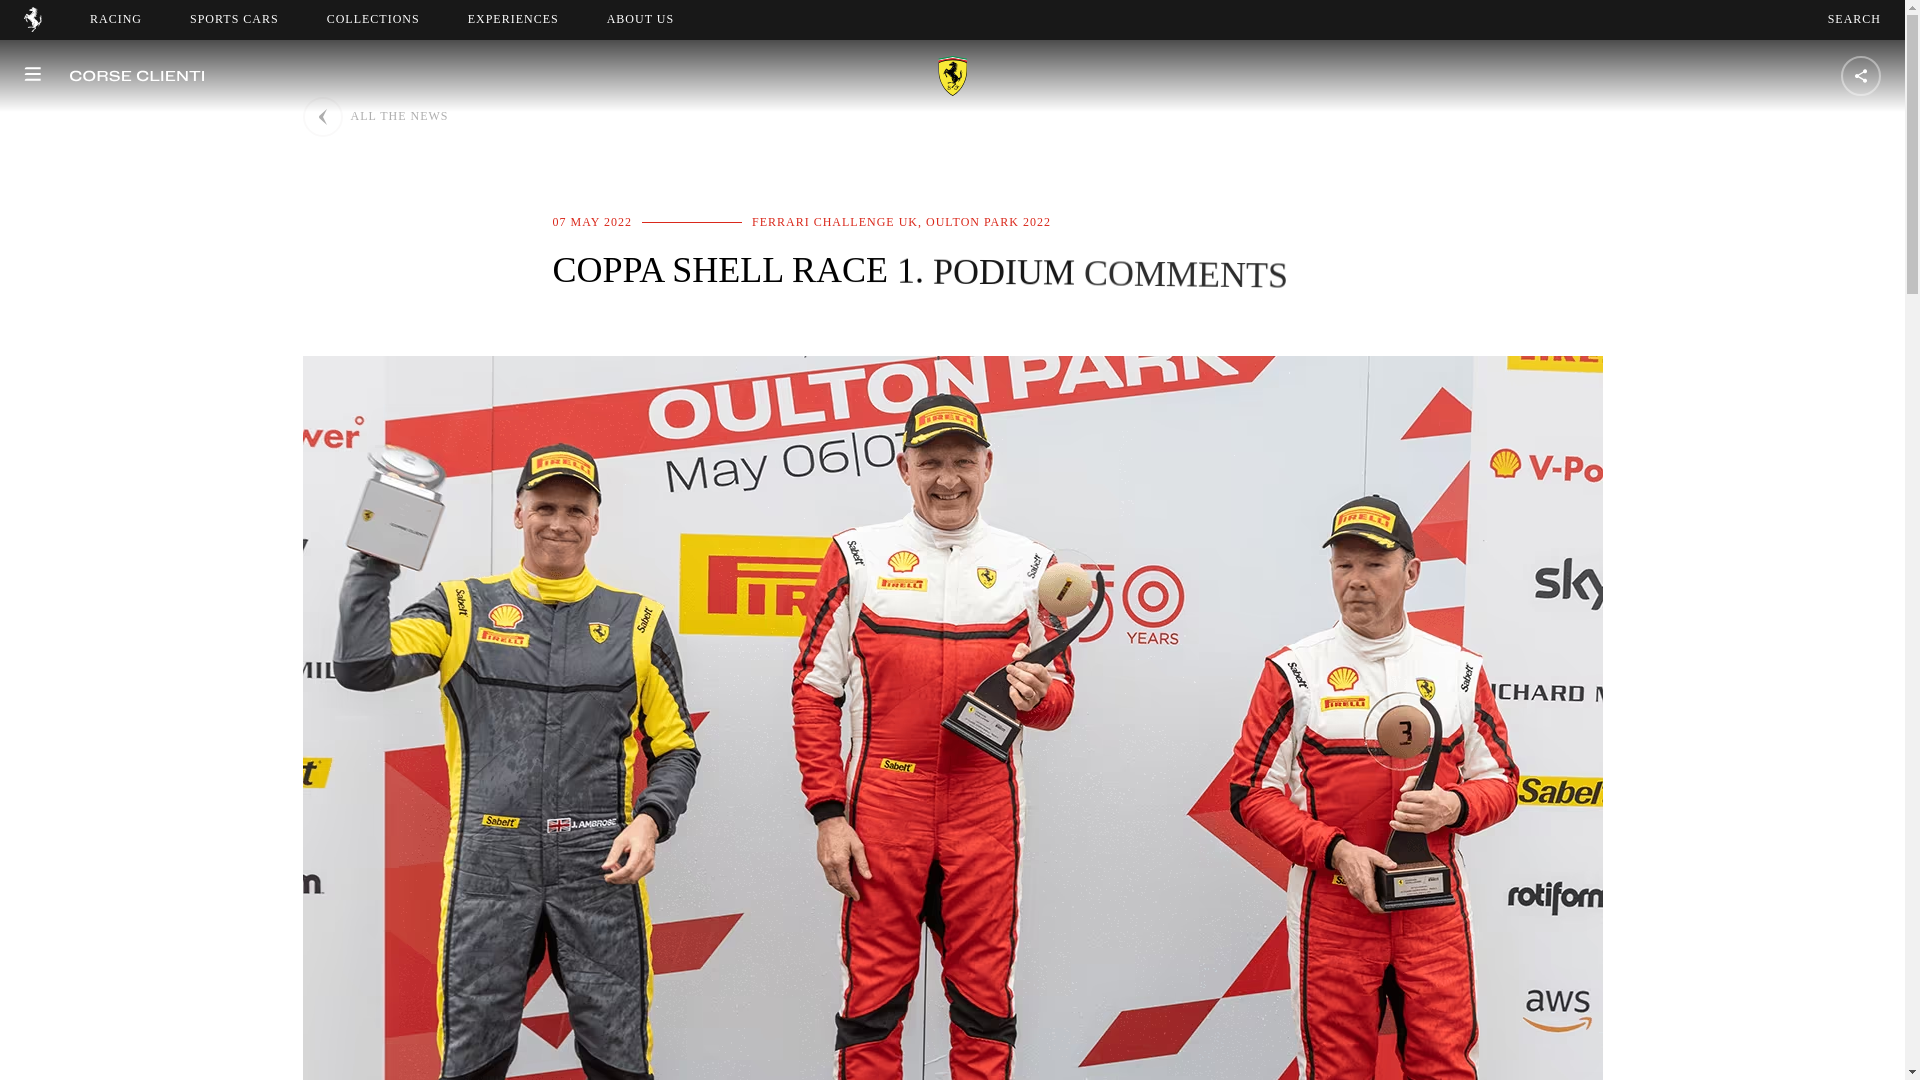 Image resolution: width=1920 pixels, height=1080 pixels. I want to click on Ferrari logo, so click(1854, 19).